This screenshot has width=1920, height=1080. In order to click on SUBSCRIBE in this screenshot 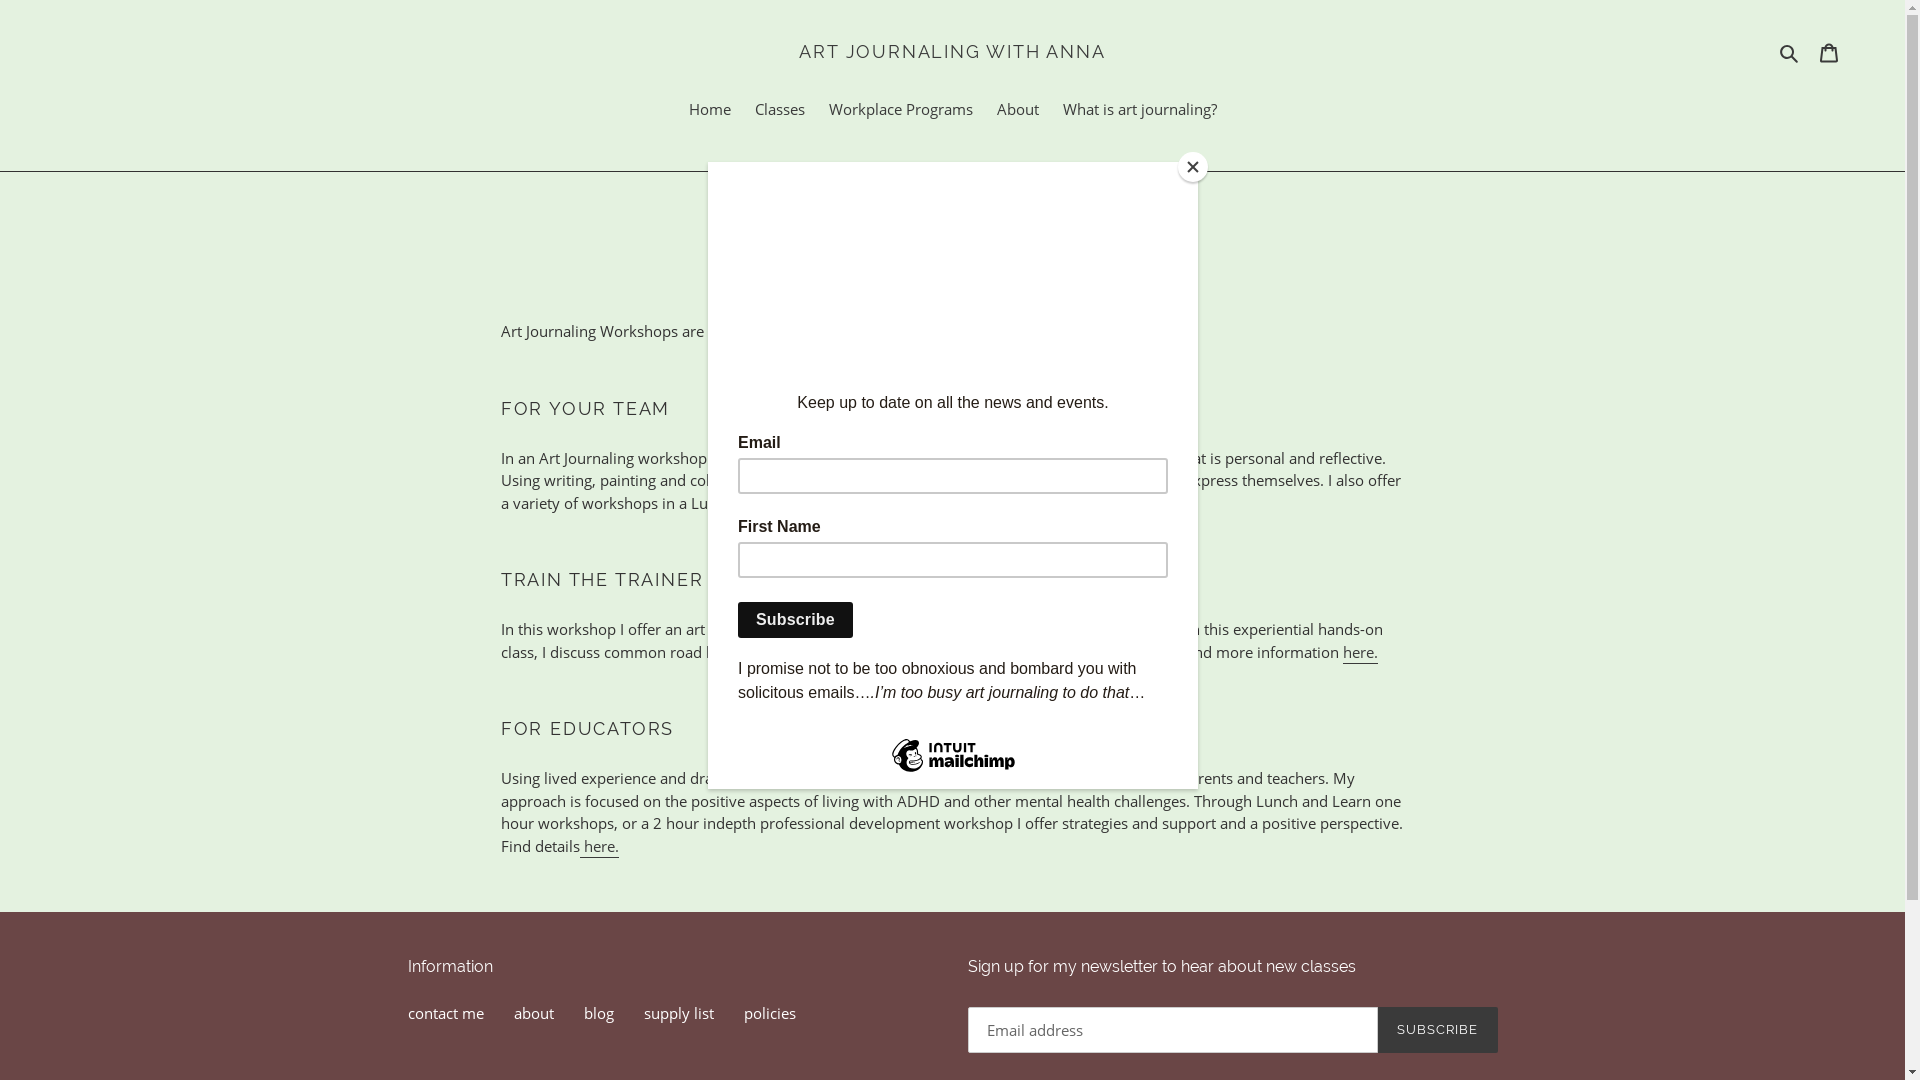, I will do `click(1438, 1030)`.